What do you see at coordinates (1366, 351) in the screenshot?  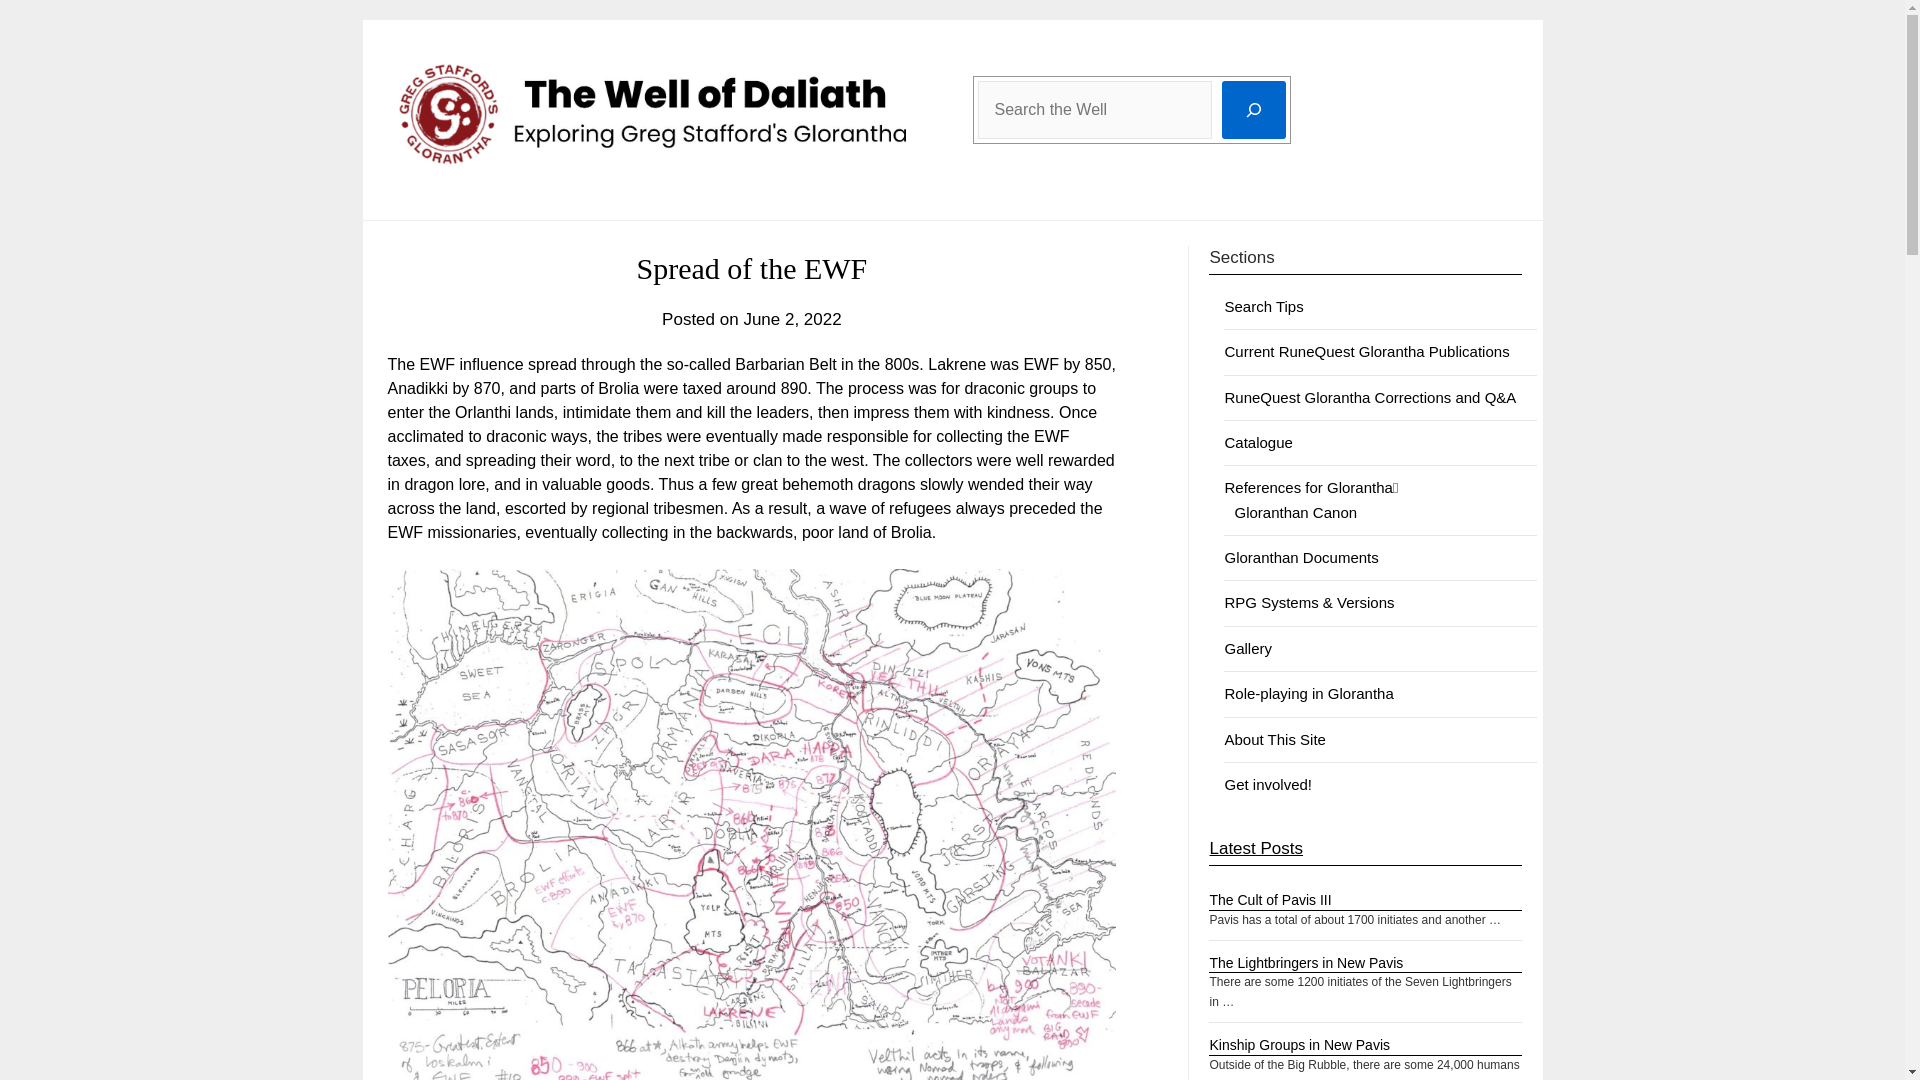 I see `Current RuneQuest Glorantha Publications` at bounding box center [1366, 351].